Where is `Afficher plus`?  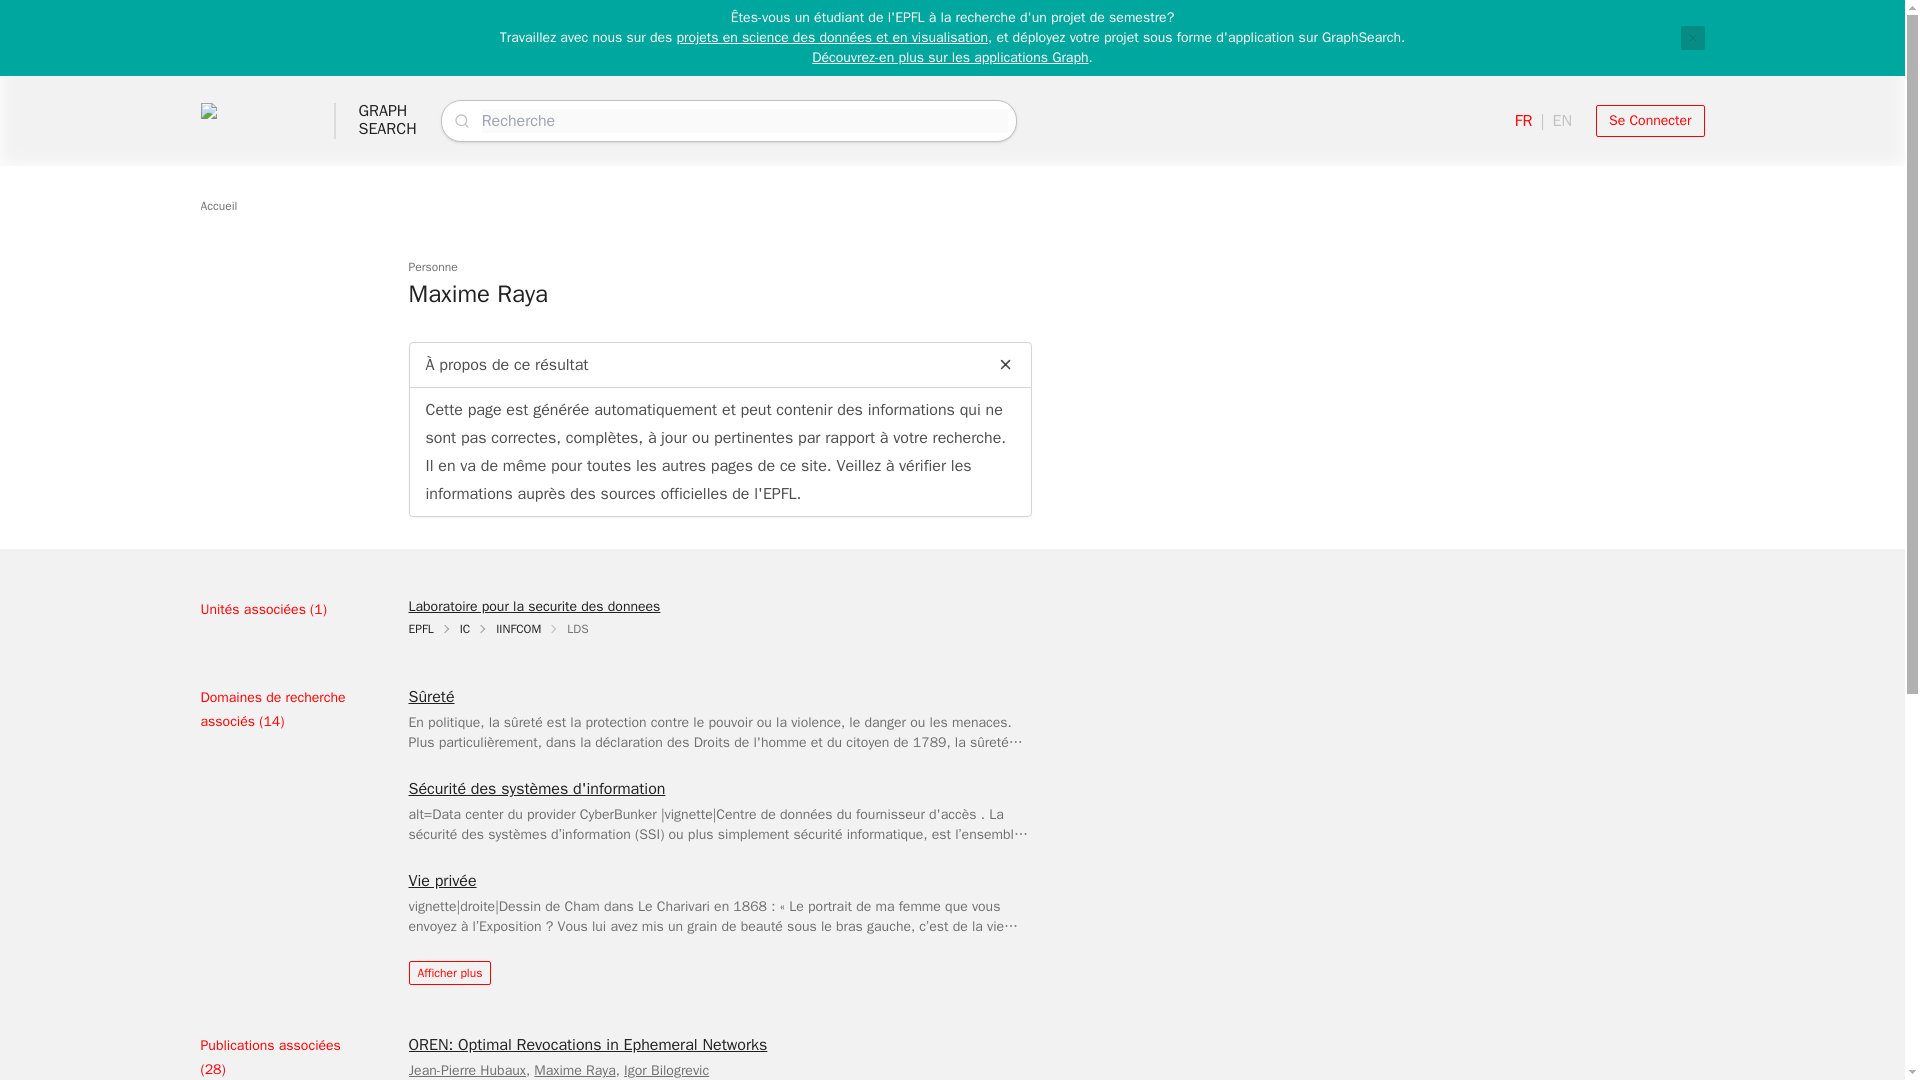
Afficher plus is located at coordinates (449, 972).